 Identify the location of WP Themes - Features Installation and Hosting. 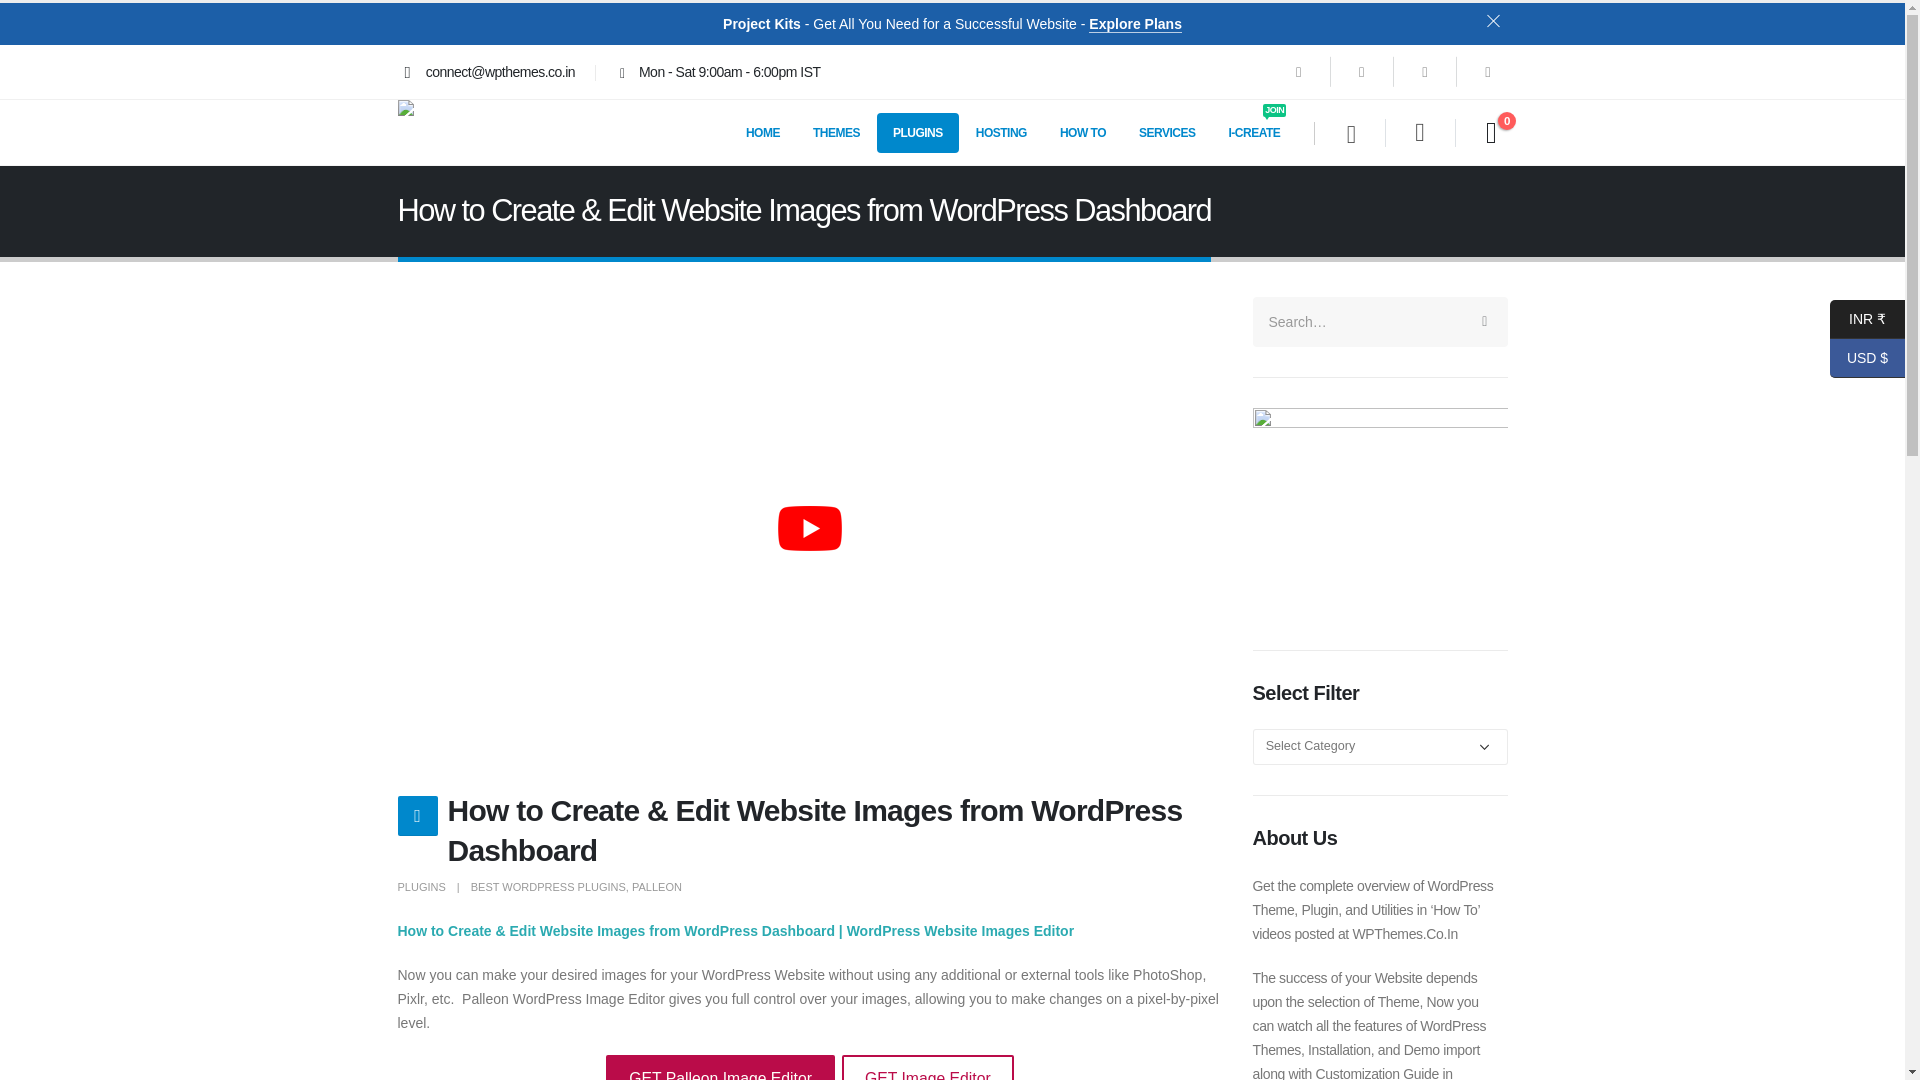
(462, 132).